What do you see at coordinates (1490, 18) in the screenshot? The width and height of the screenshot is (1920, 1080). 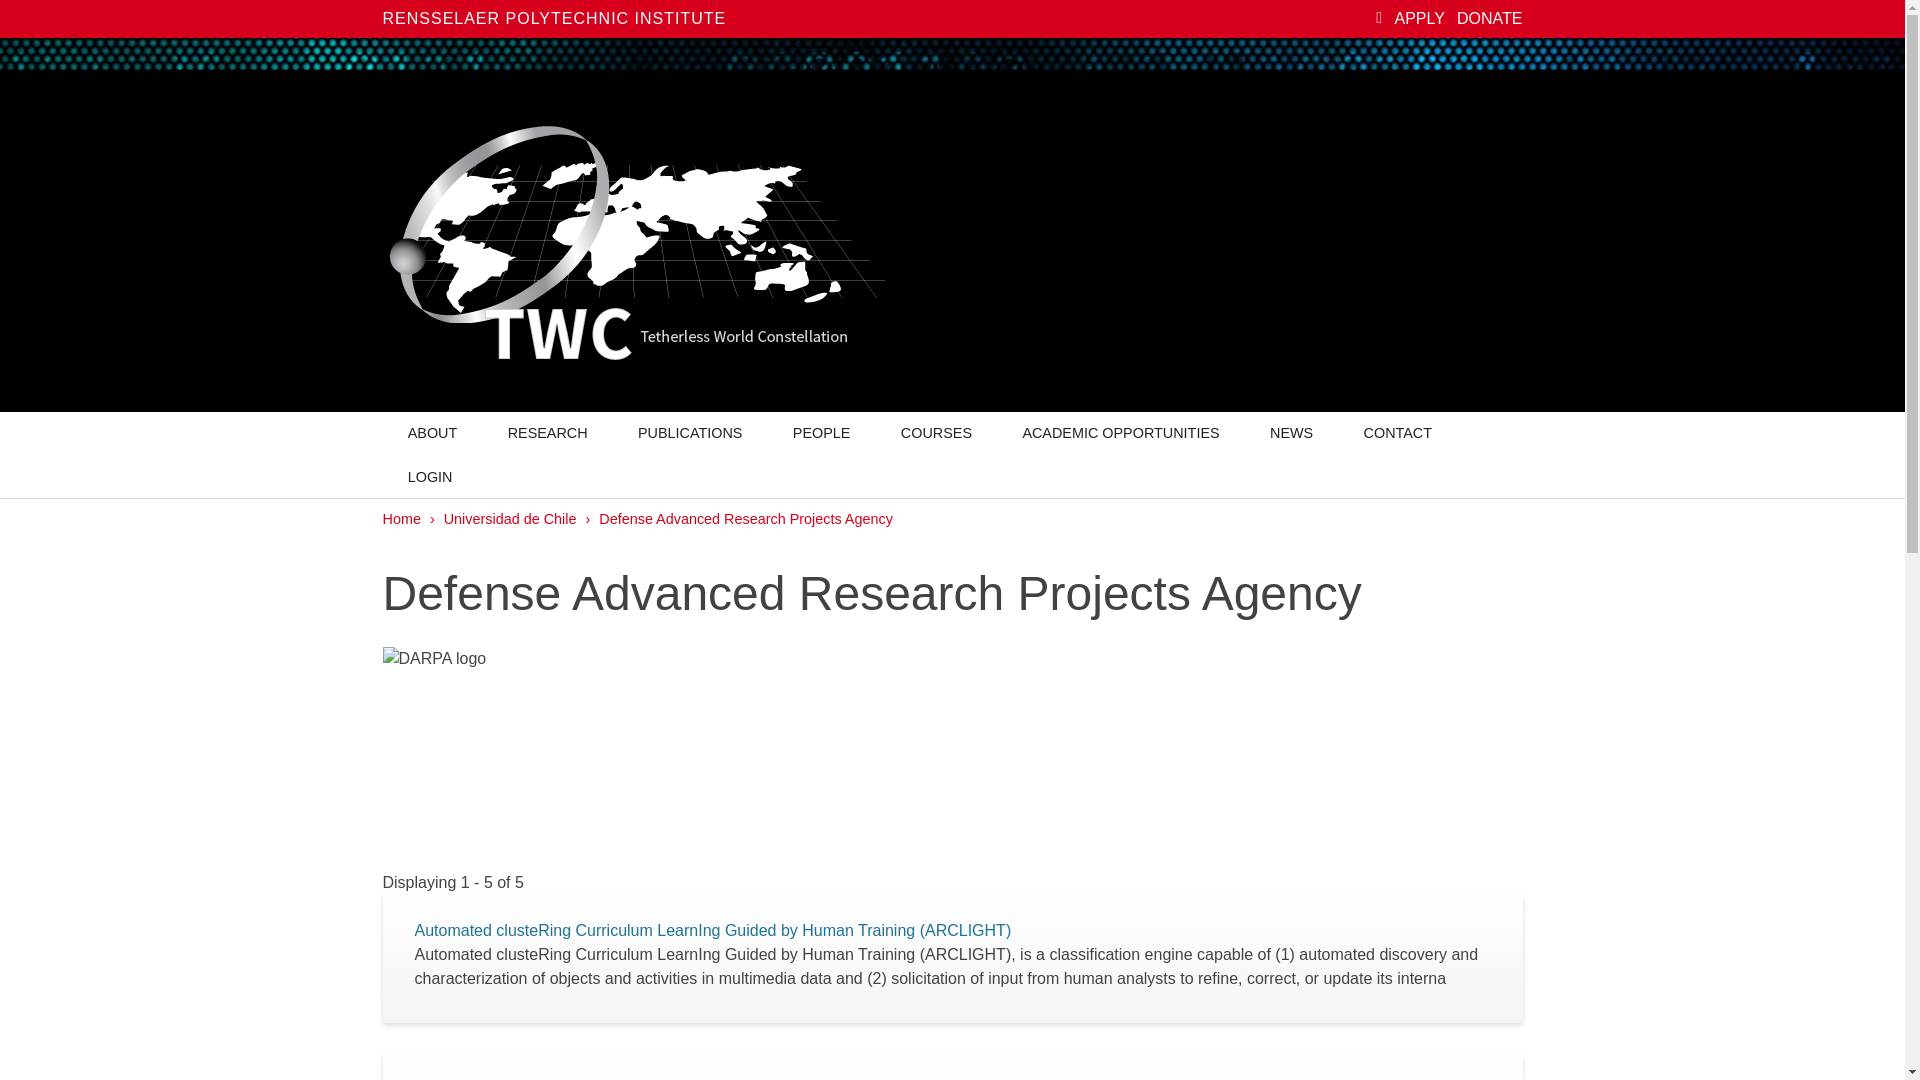 I see `DONATE` at bounding box center [1490, 18].